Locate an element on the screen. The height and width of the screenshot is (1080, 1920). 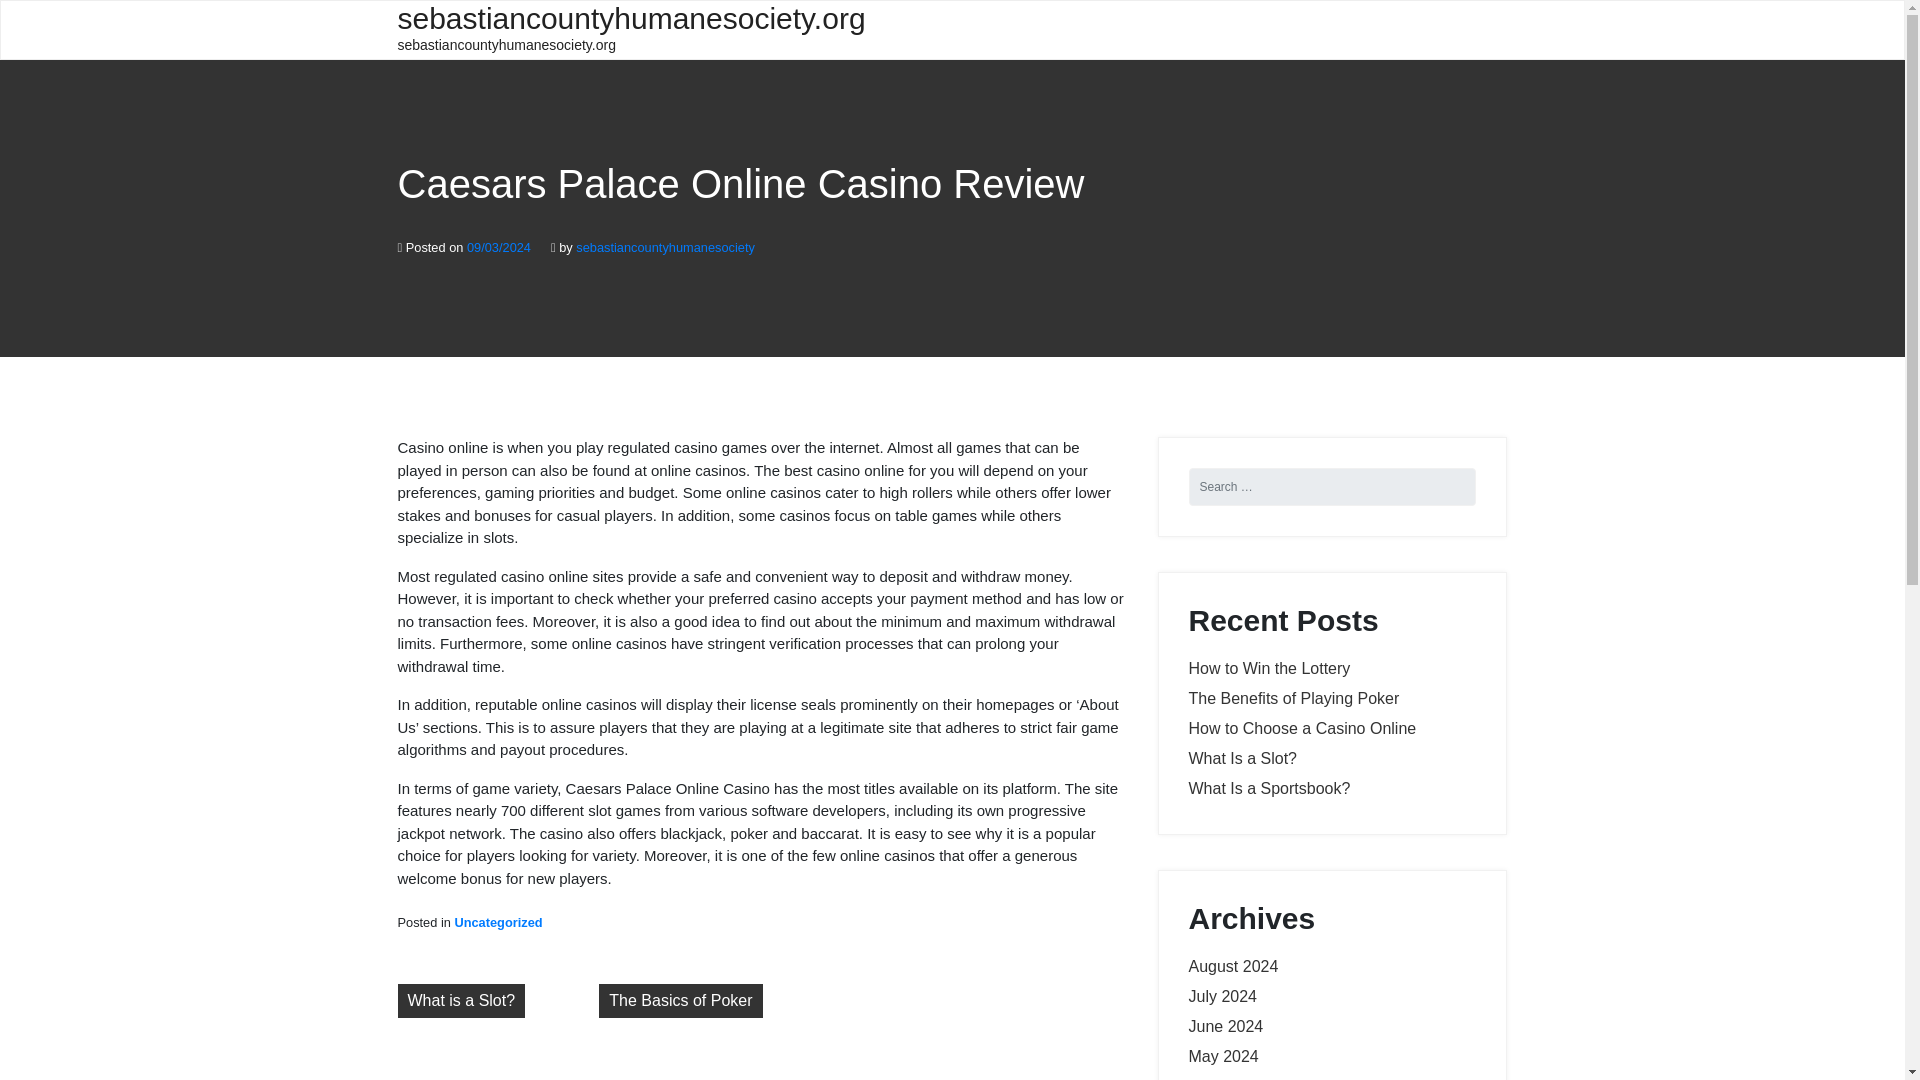
July 2024 is located at coordinates (1222, 996).